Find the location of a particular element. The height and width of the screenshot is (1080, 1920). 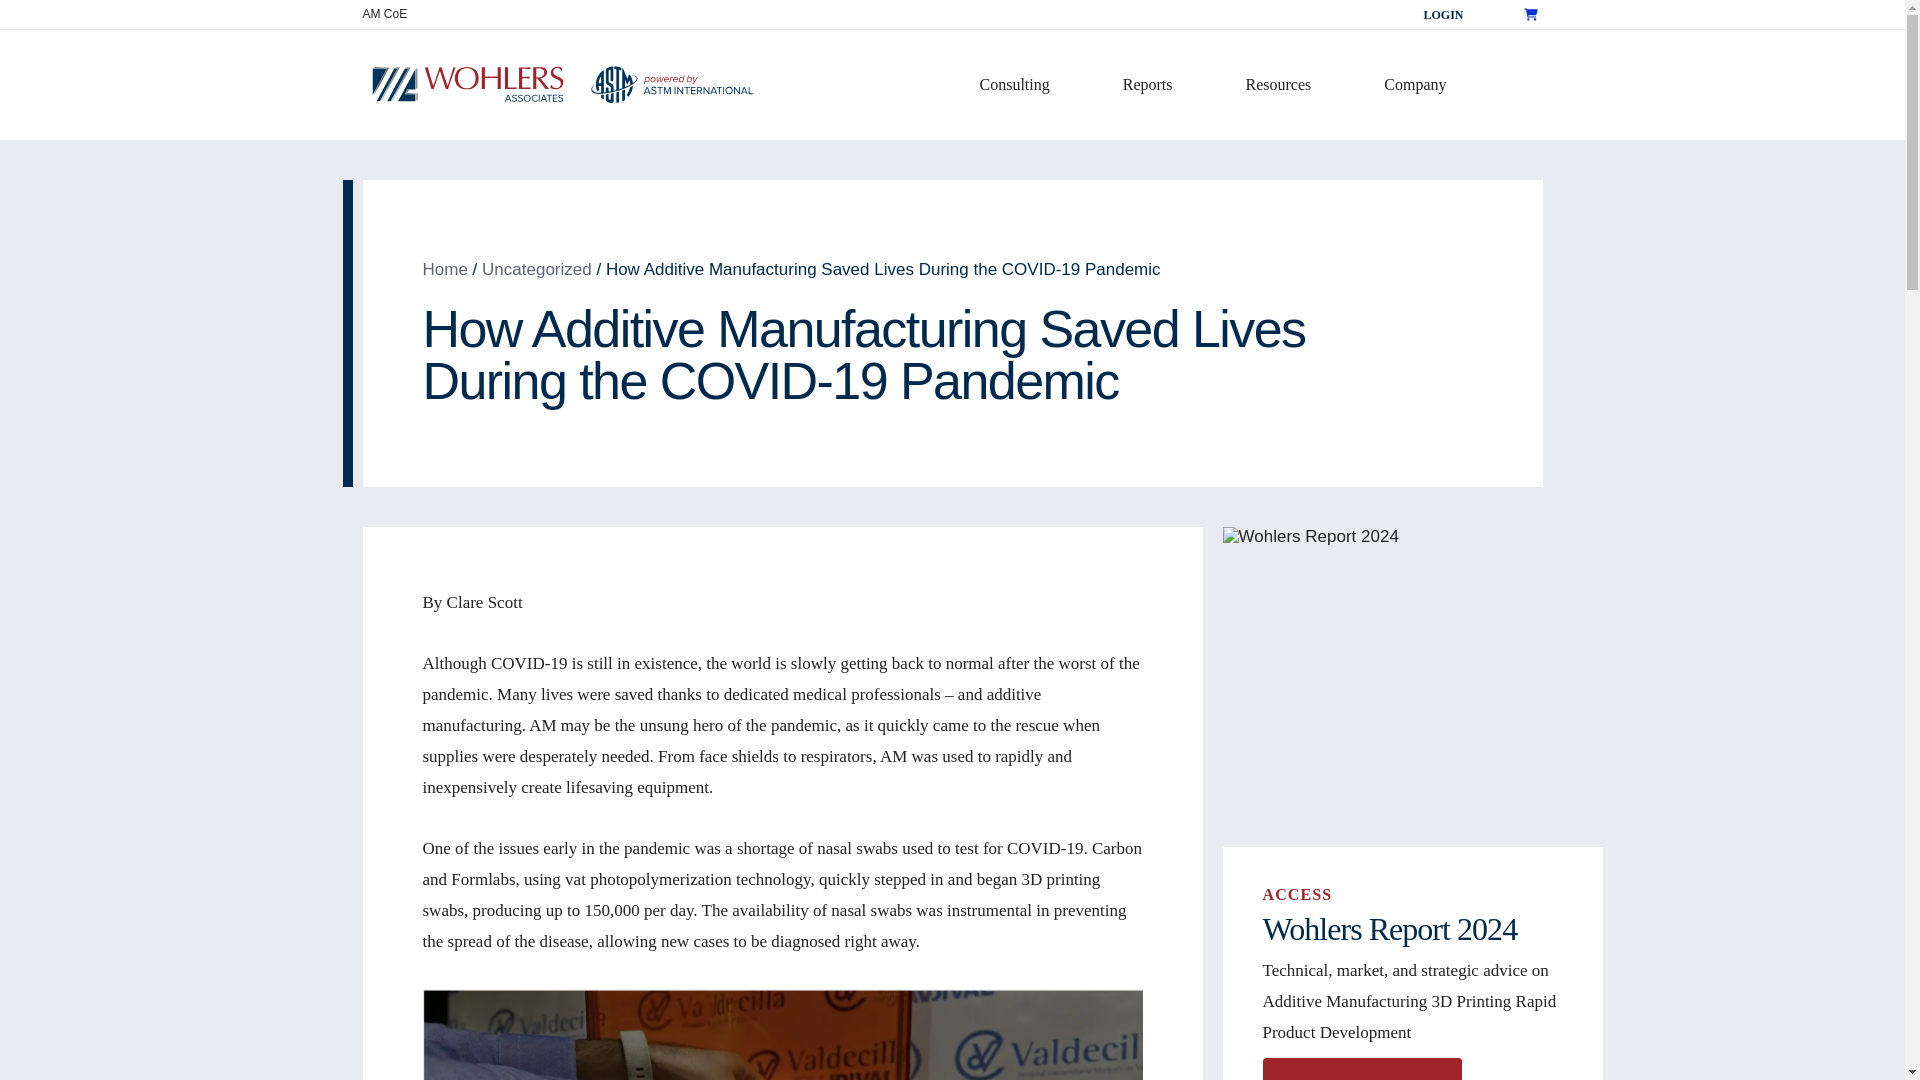

Reports is located at coordinates (1157, 85).